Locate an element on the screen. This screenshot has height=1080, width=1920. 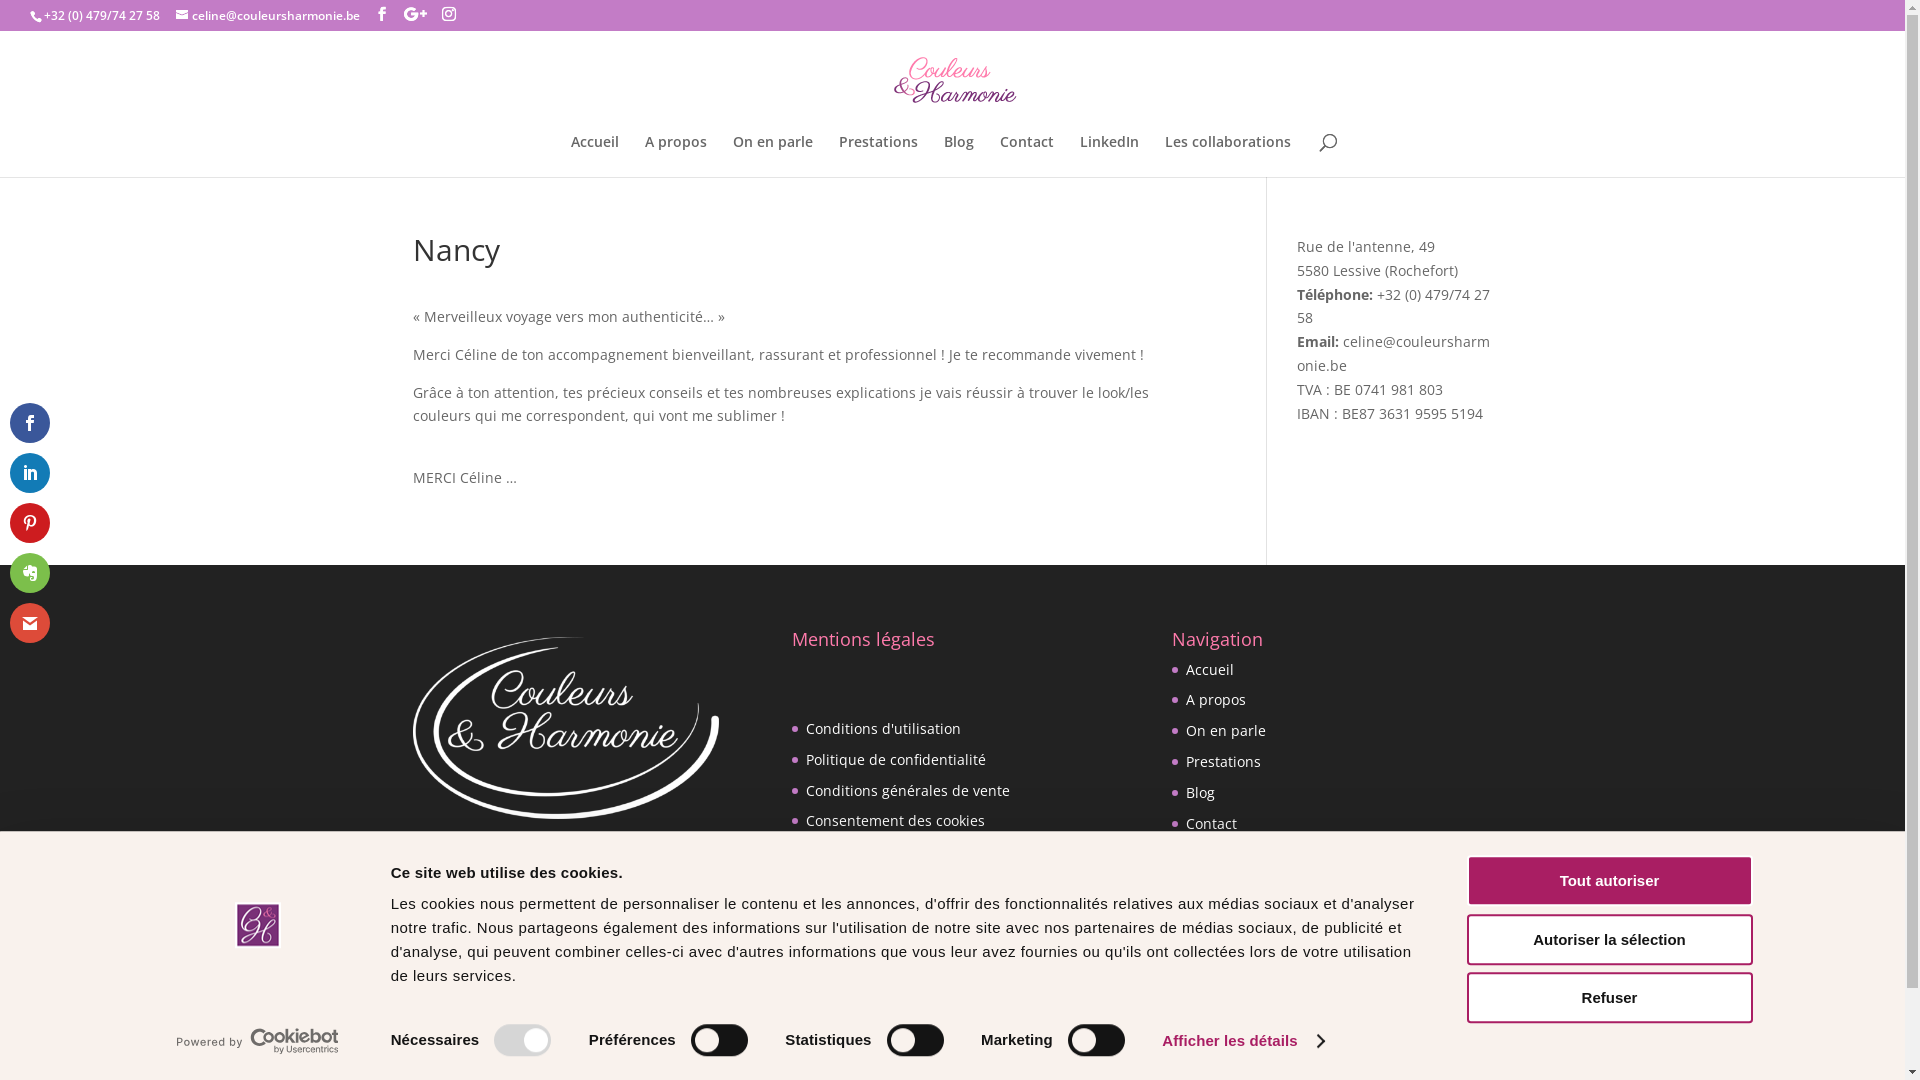
A propos is located at coordinates (675, 156).